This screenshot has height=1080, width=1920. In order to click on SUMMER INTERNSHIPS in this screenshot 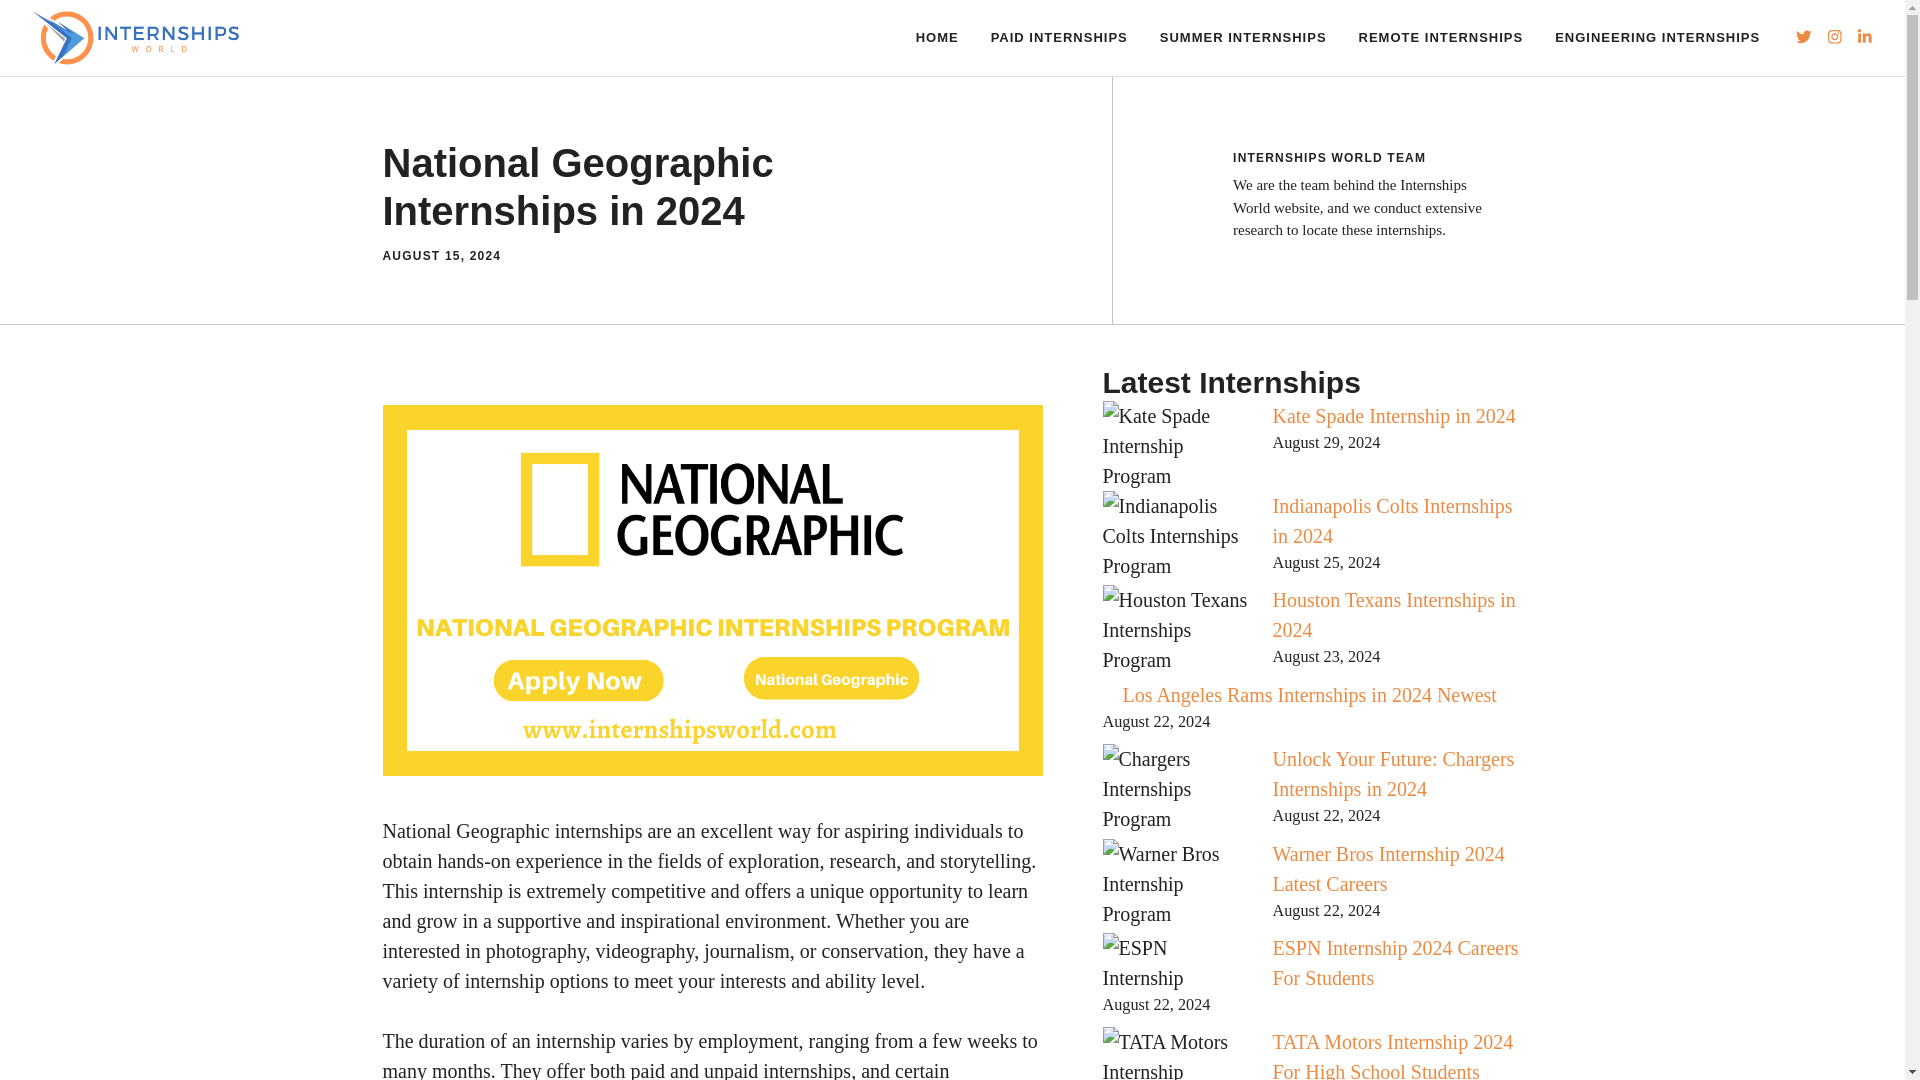, I will do `click(1243, 38)`.